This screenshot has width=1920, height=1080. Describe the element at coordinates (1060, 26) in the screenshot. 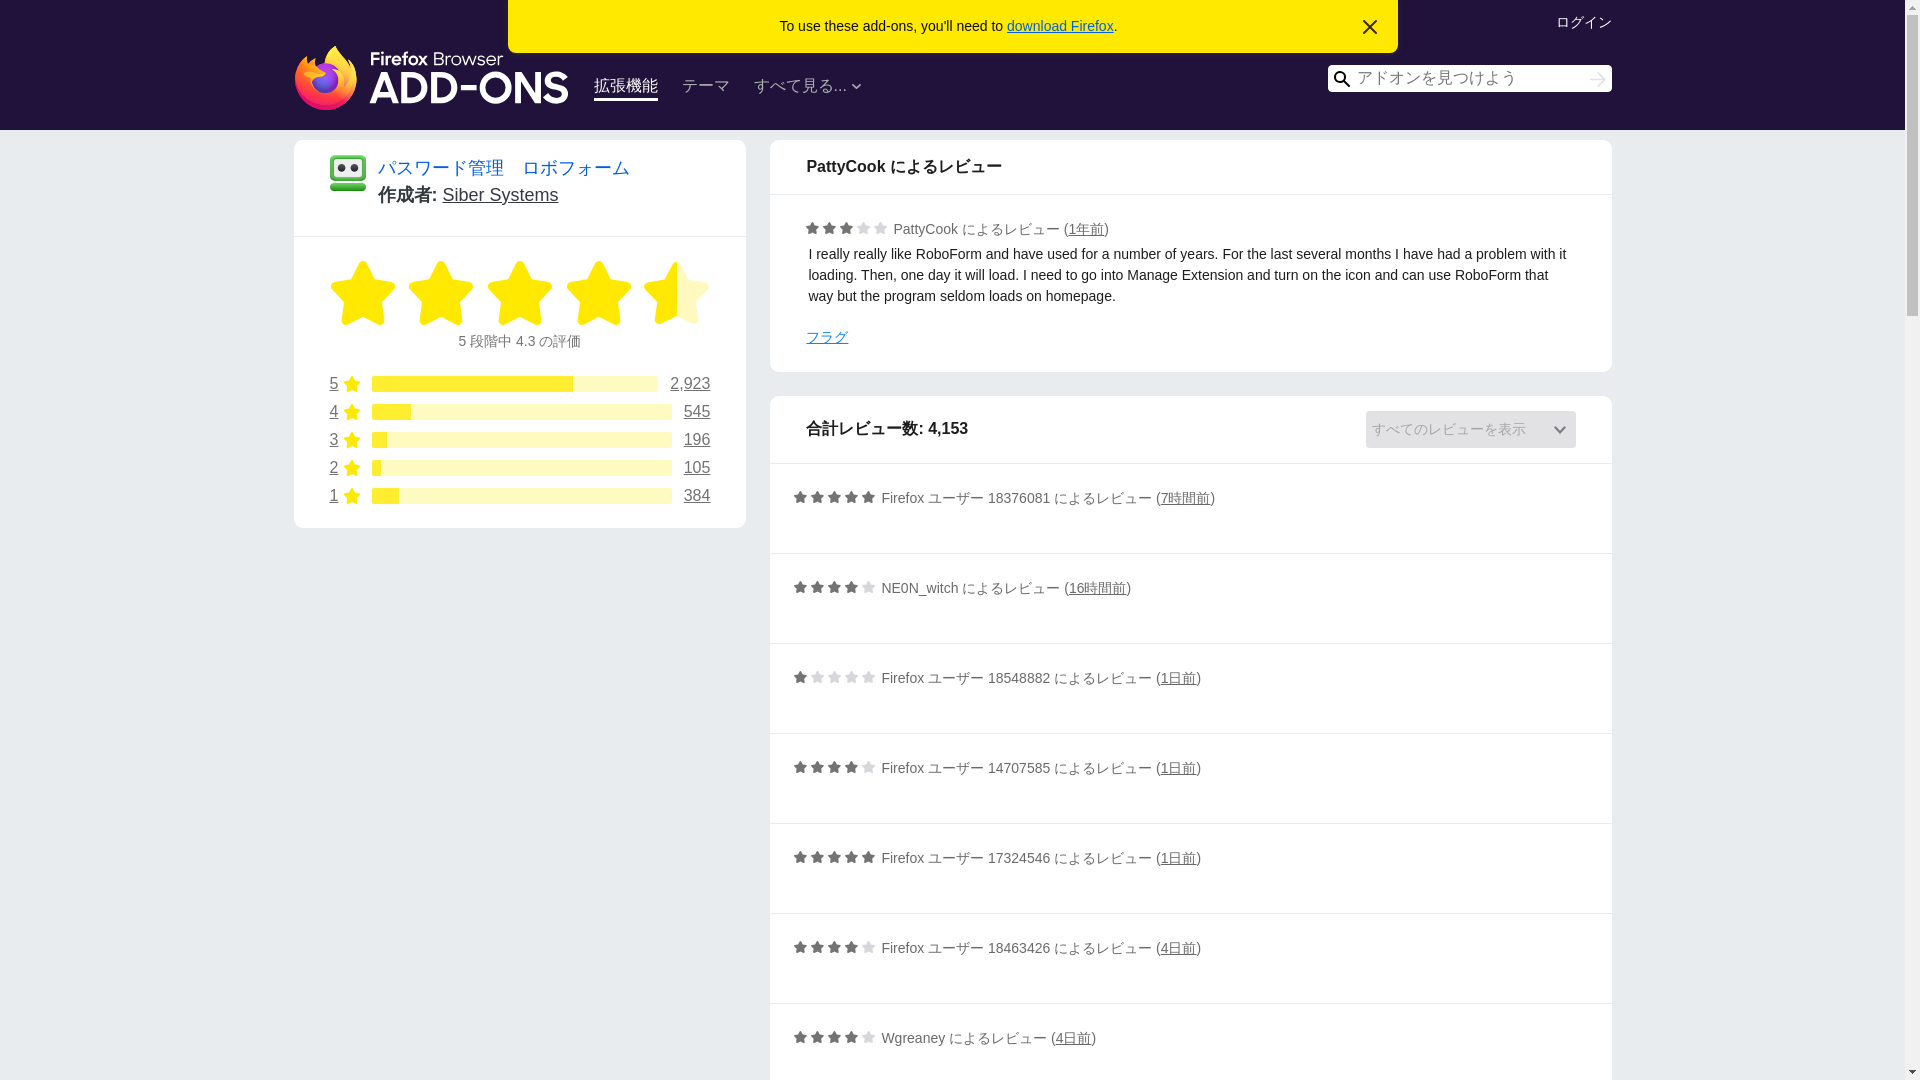

I see `Siber Systems` at that location.